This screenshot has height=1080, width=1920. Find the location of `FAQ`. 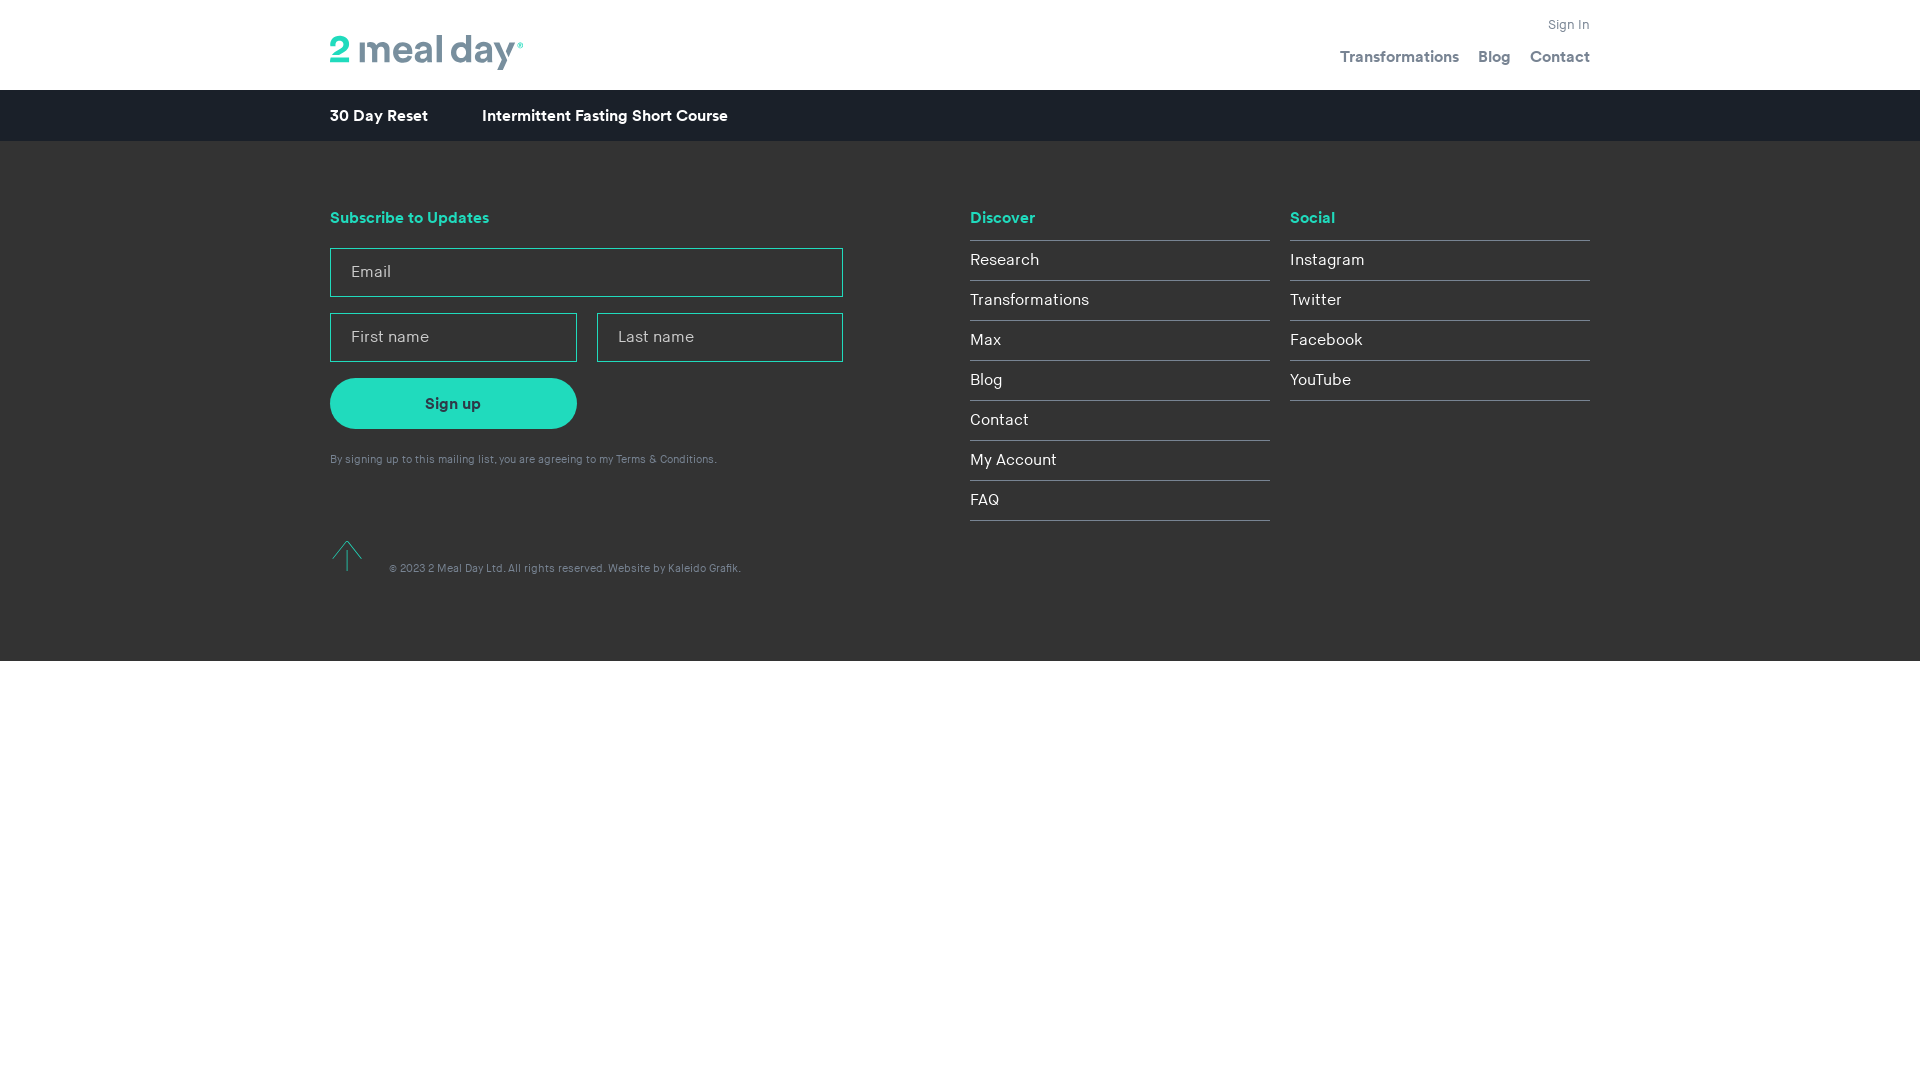

FAQ is located at coordinates (1120, 500).